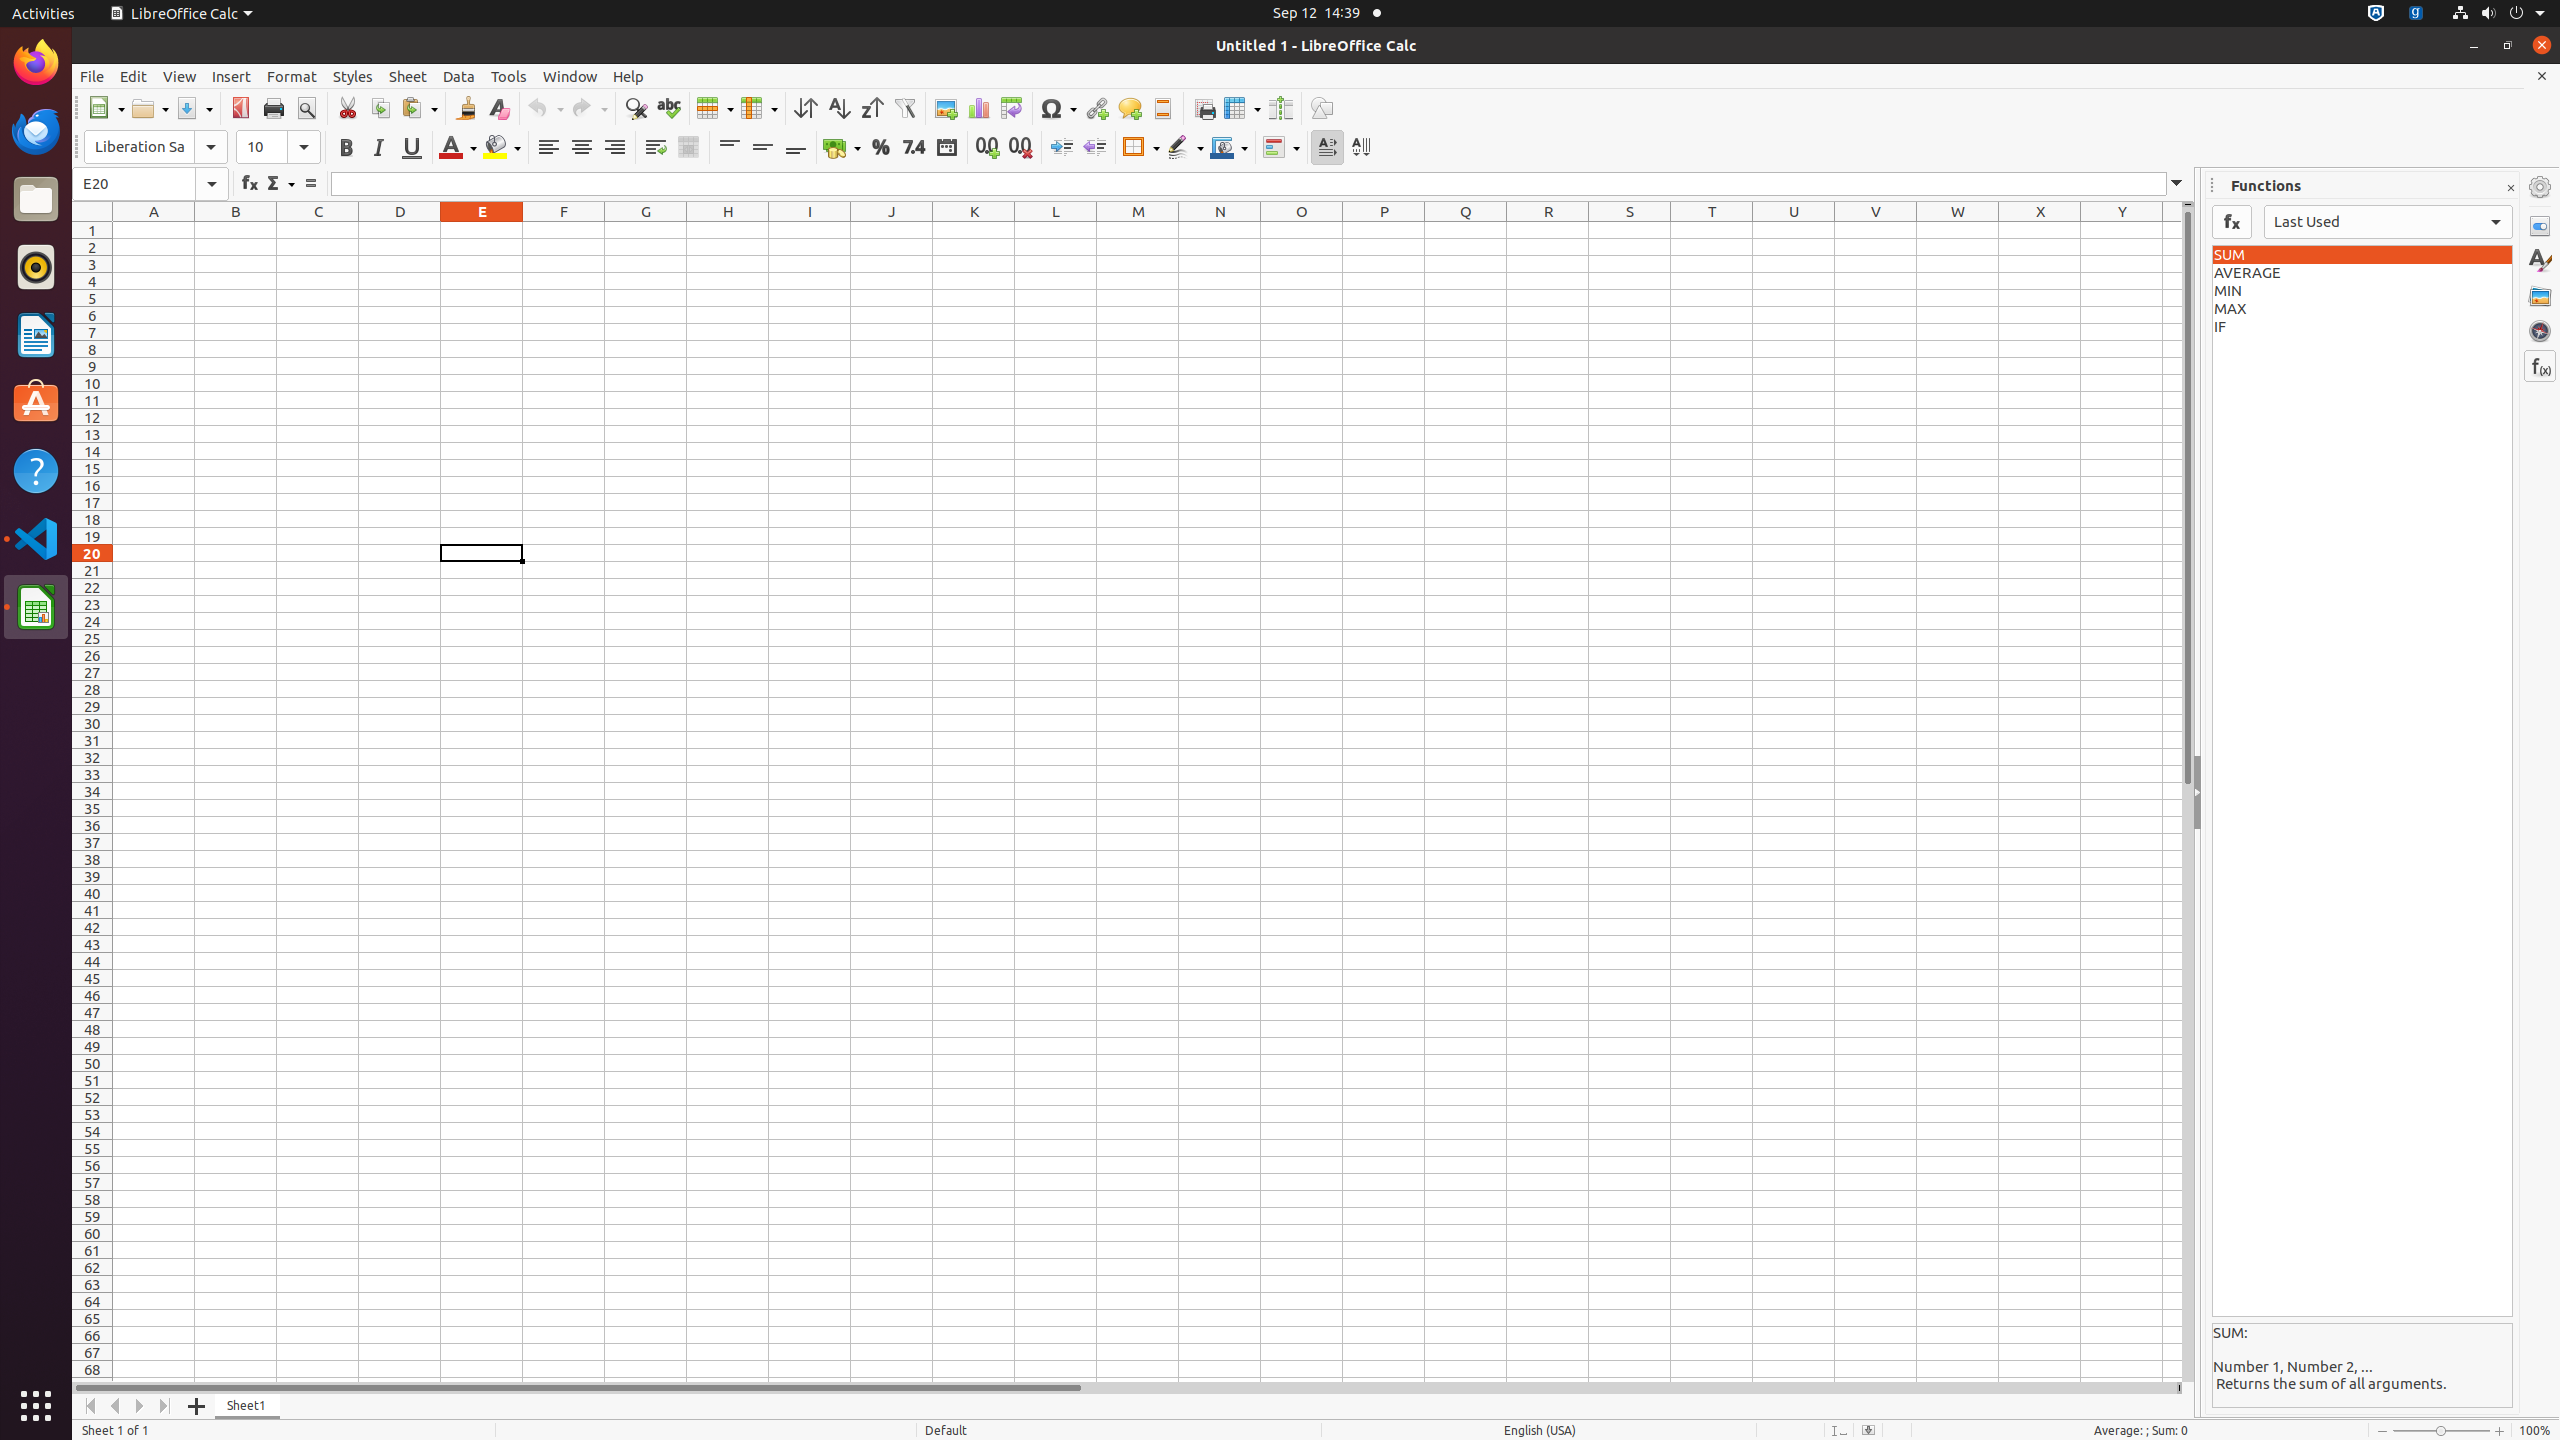 The height and width of the screenshot is (1440, 2560). What do you see at coordinates (974, 230) in the screenshot?
I see `K1` at bounding box center [974, 230].